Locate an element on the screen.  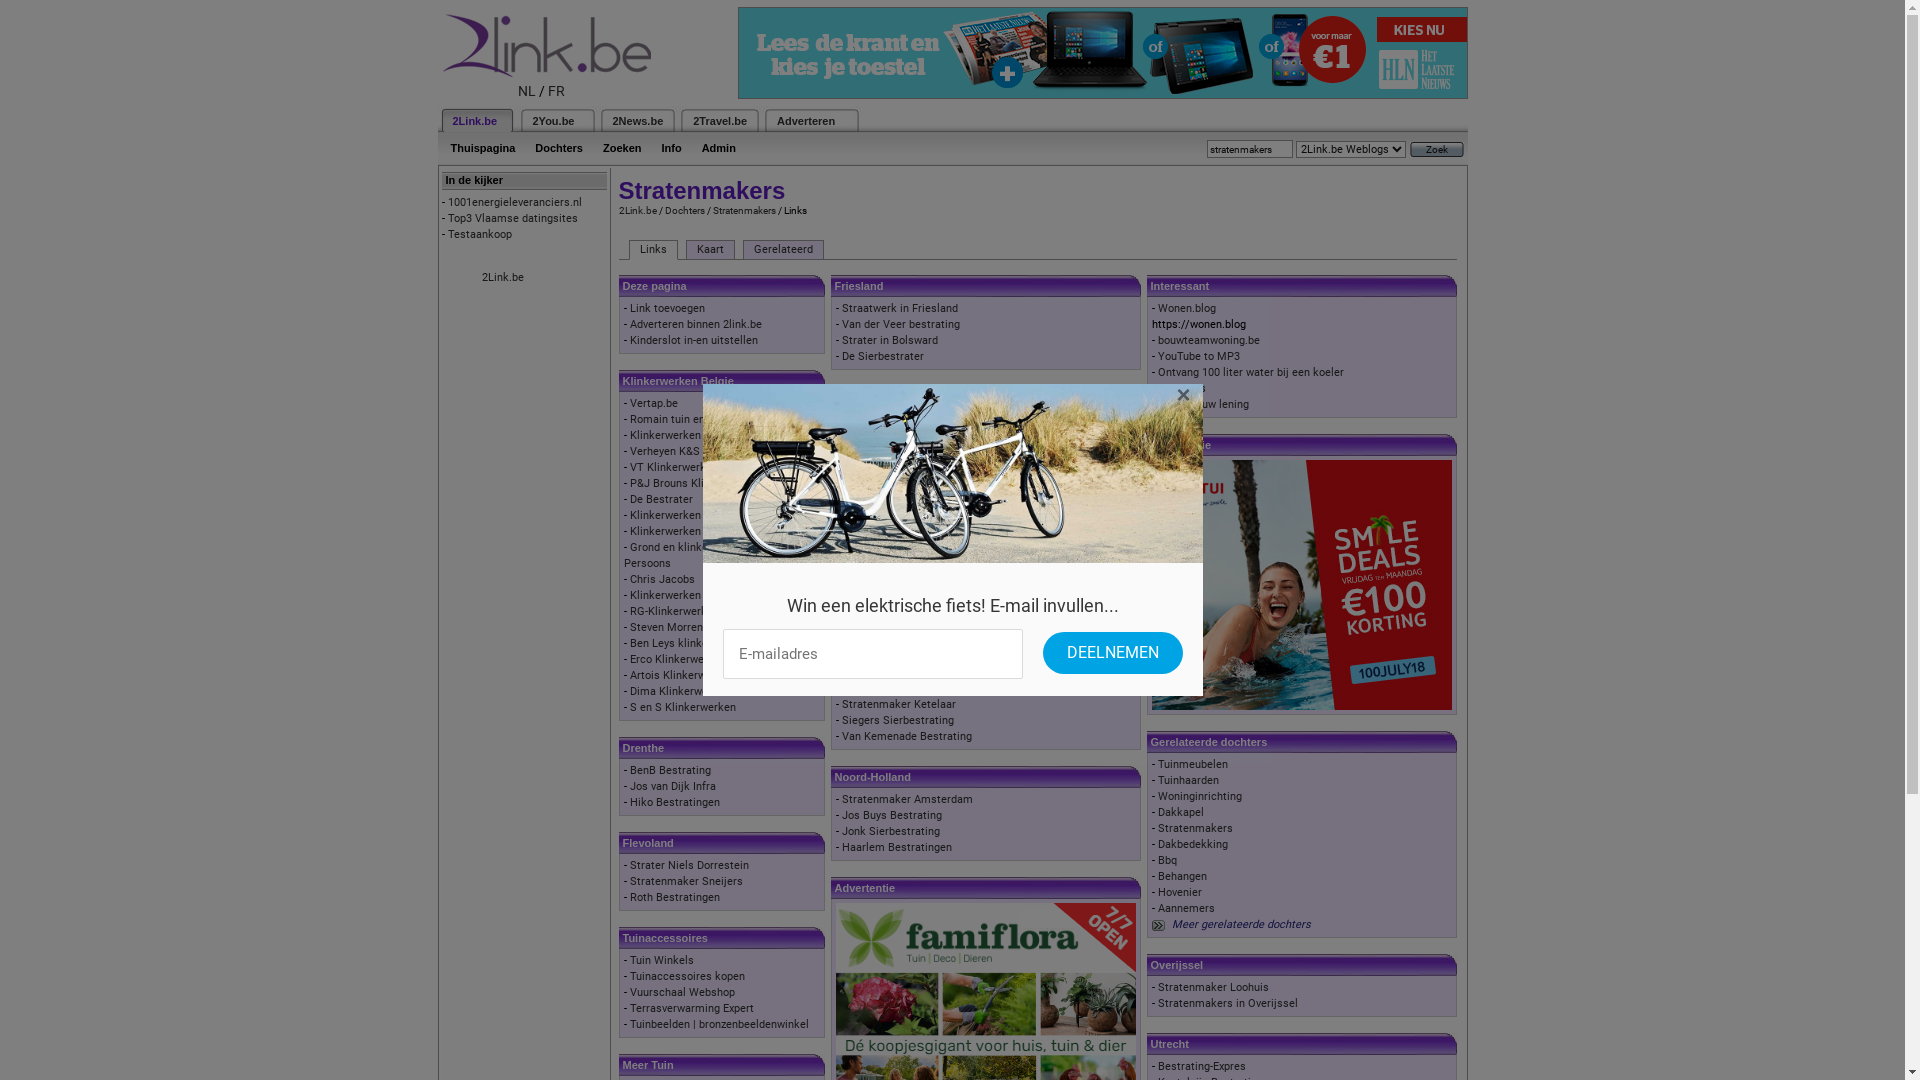
Thuispagina is located at coordinates (482, 148).